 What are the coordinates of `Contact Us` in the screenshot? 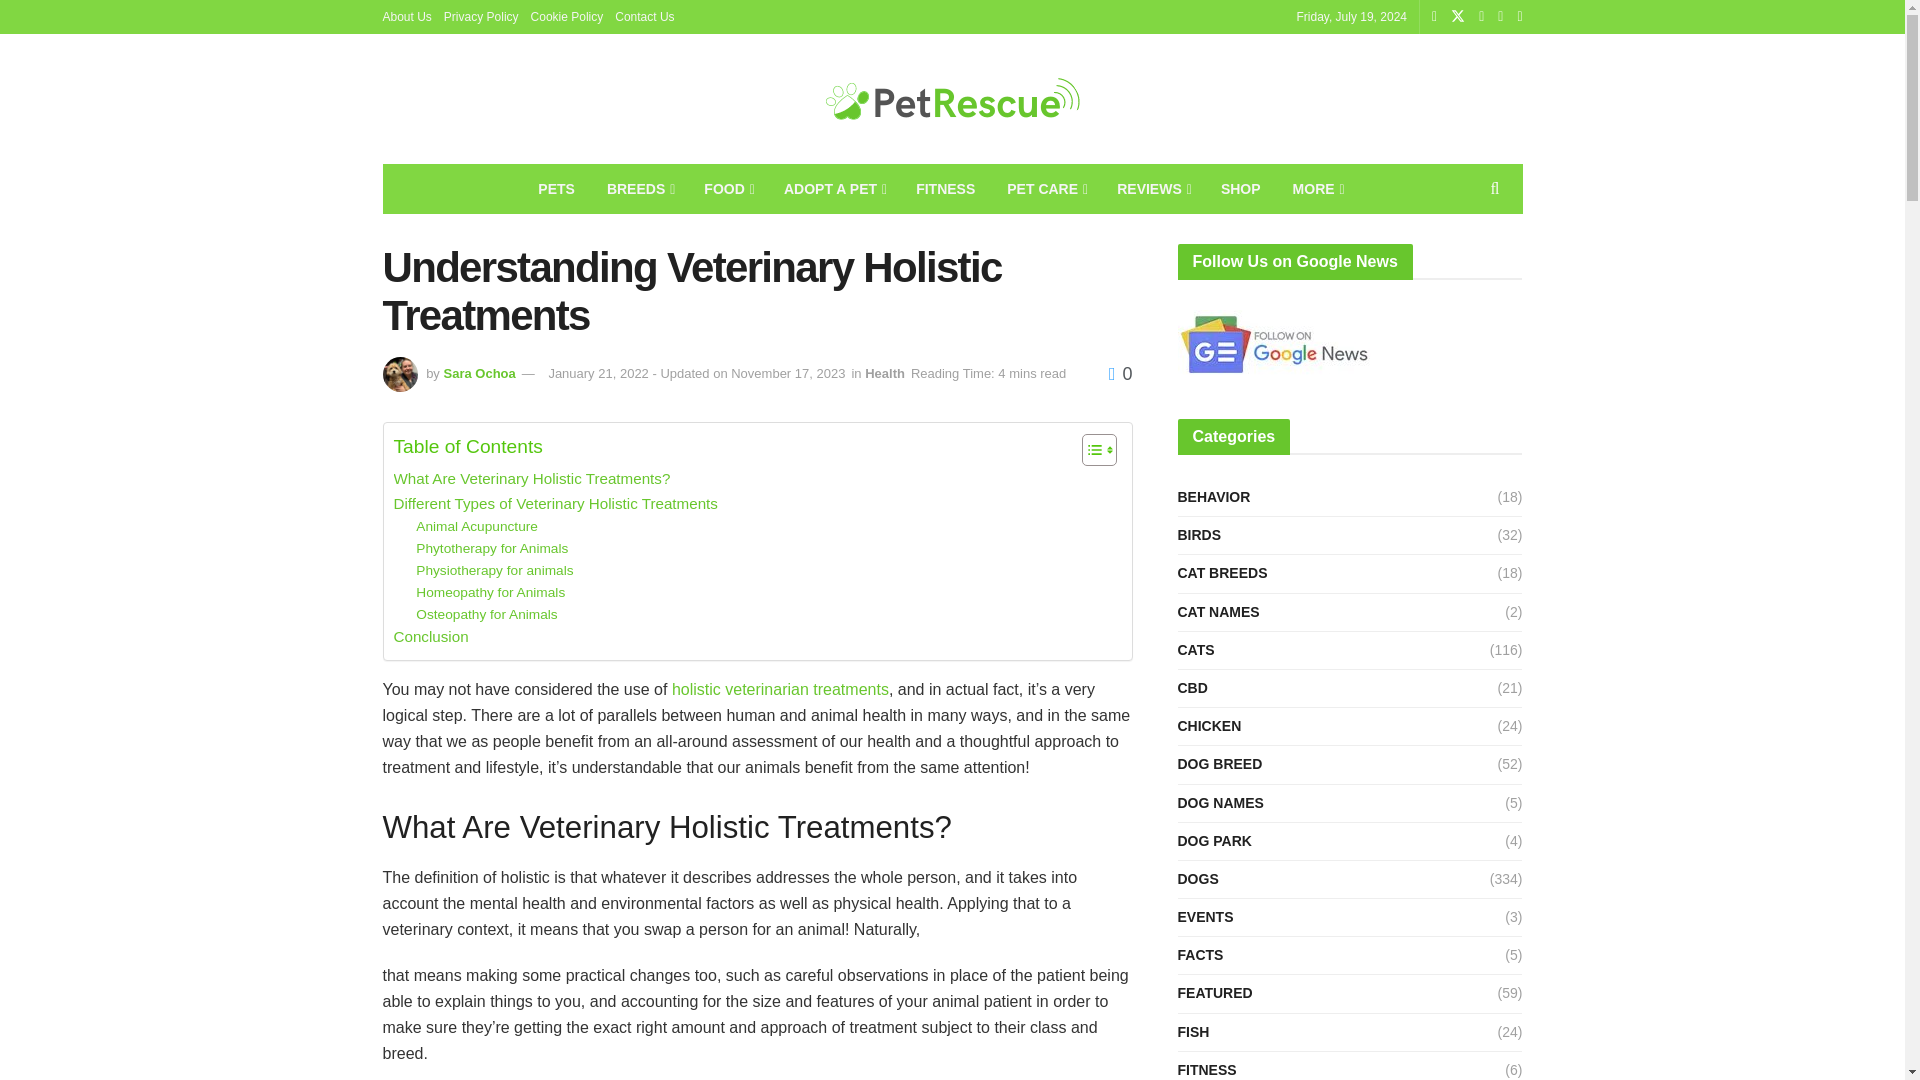 It's located at (644, 16).